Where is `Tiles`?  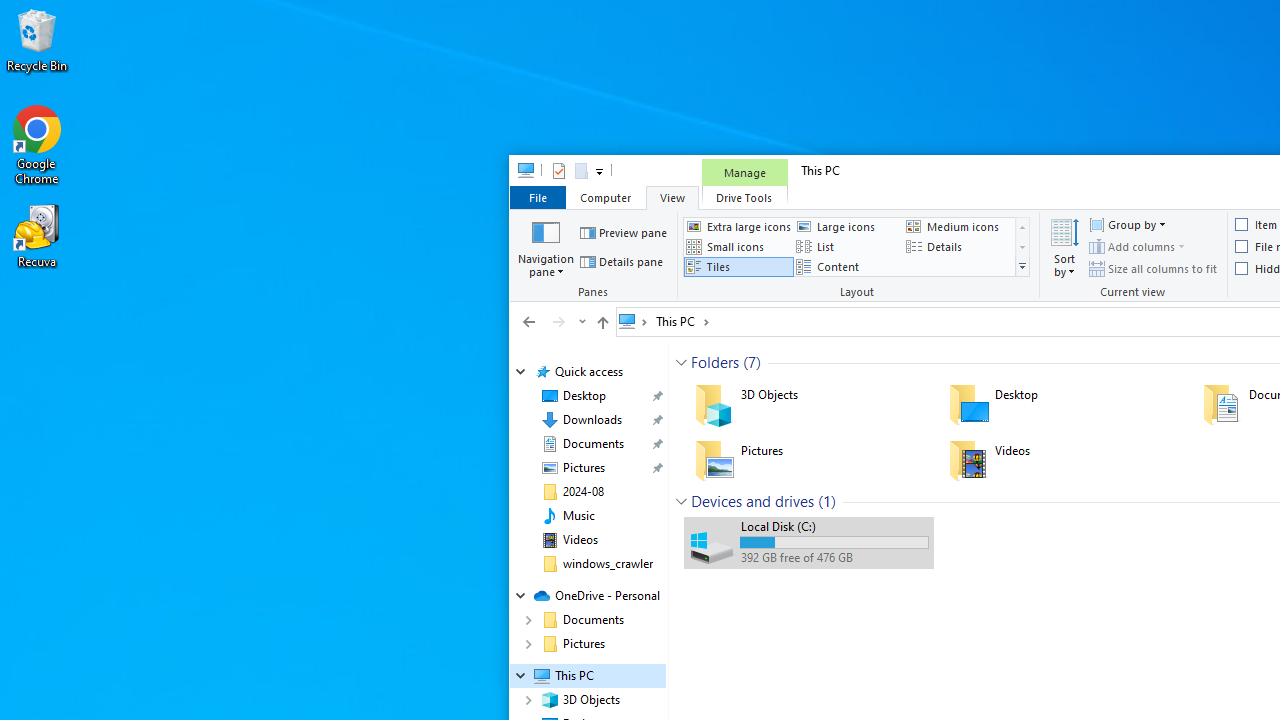 Tiles is located at coordinates (738, 267).